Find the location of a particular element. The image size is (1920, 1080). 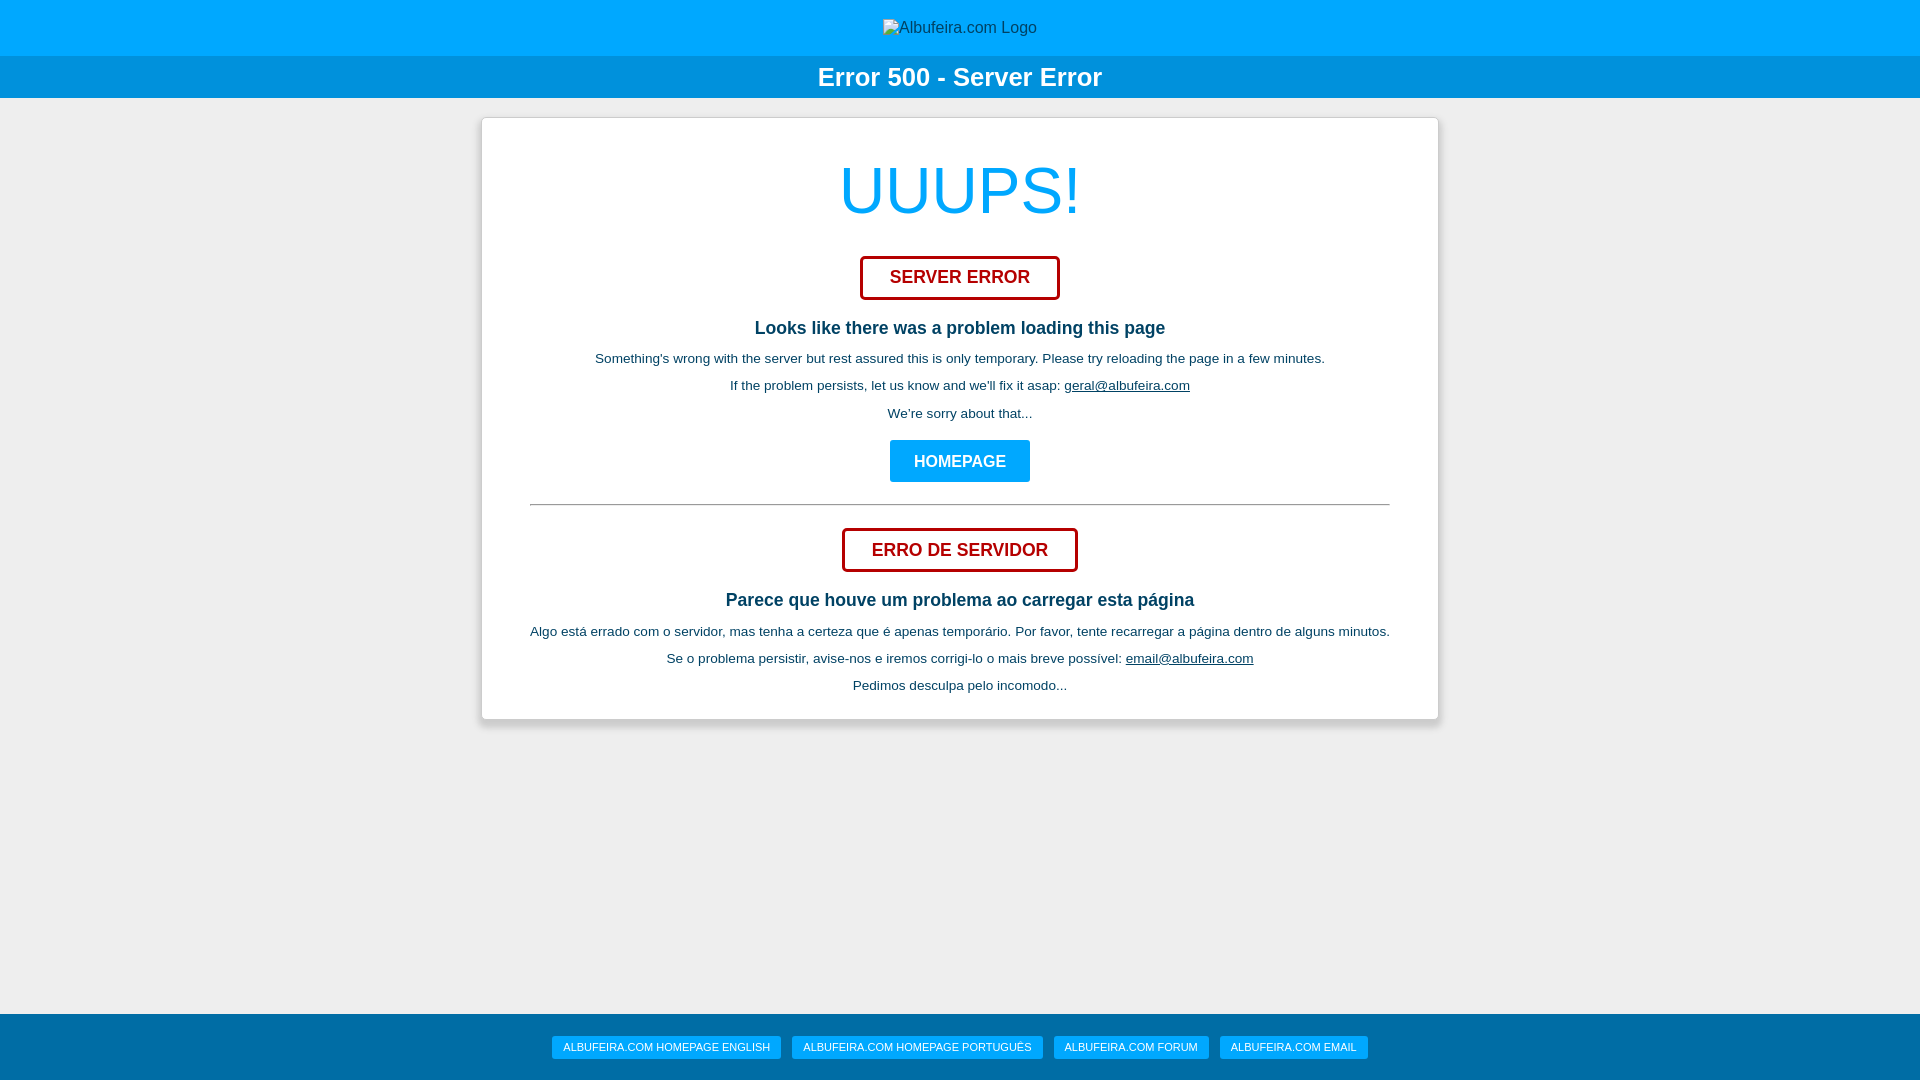

ALBUFEIRA.COM EMAIL is located at coordinates (1293, 1047).